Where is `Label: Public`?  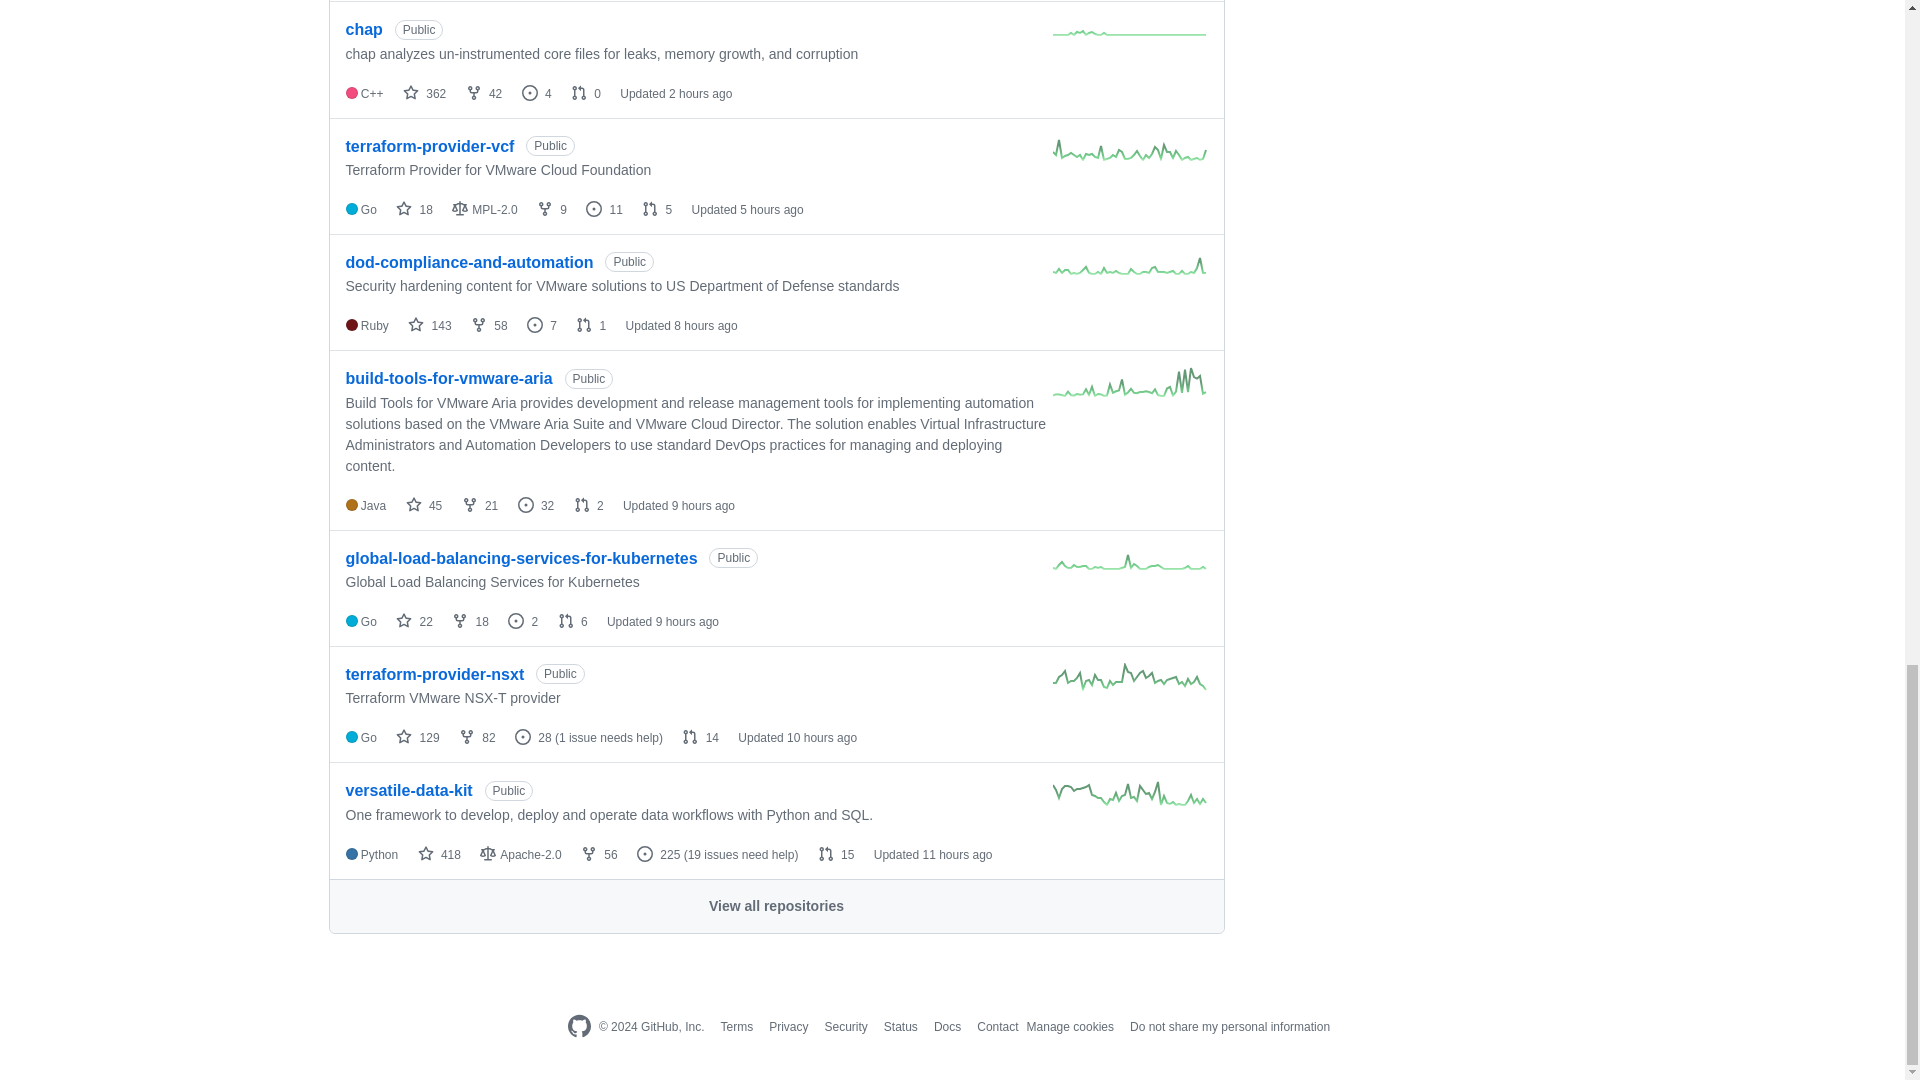
Label: Public is located at coordinates (589, 378).